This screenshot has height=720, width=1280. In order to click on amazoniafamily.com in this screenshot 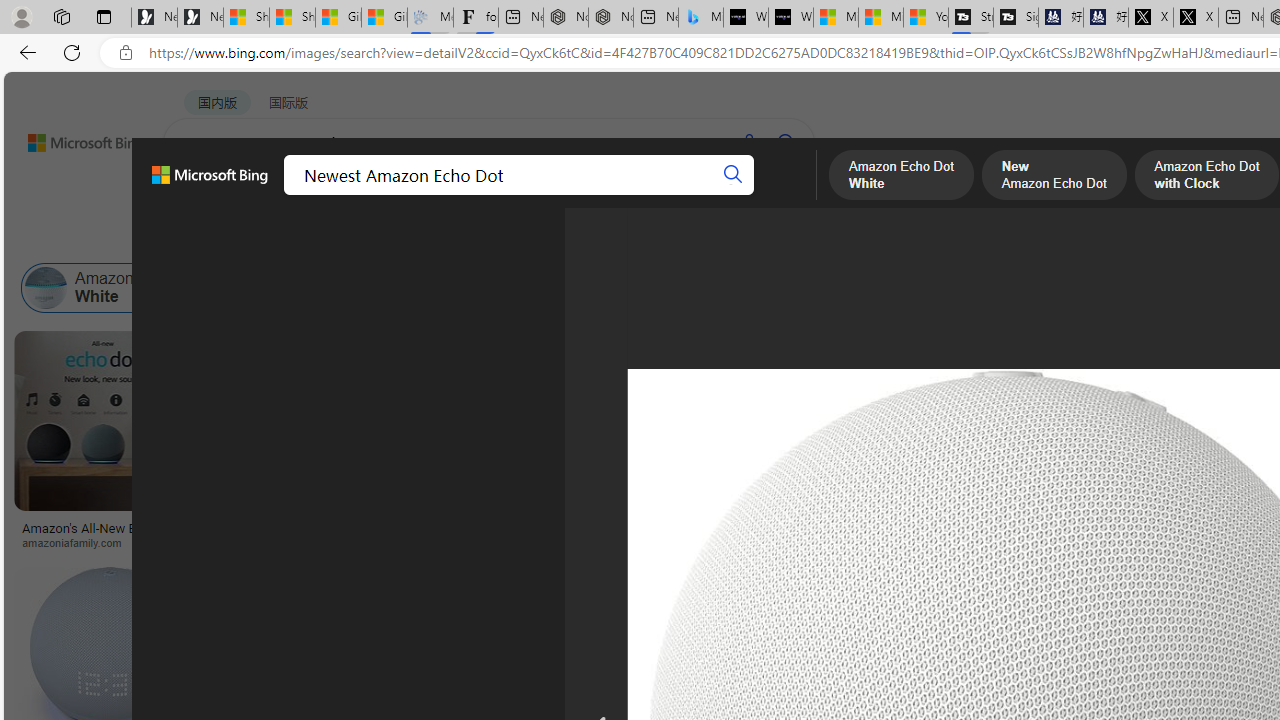, I will do `click(78, 542)`.